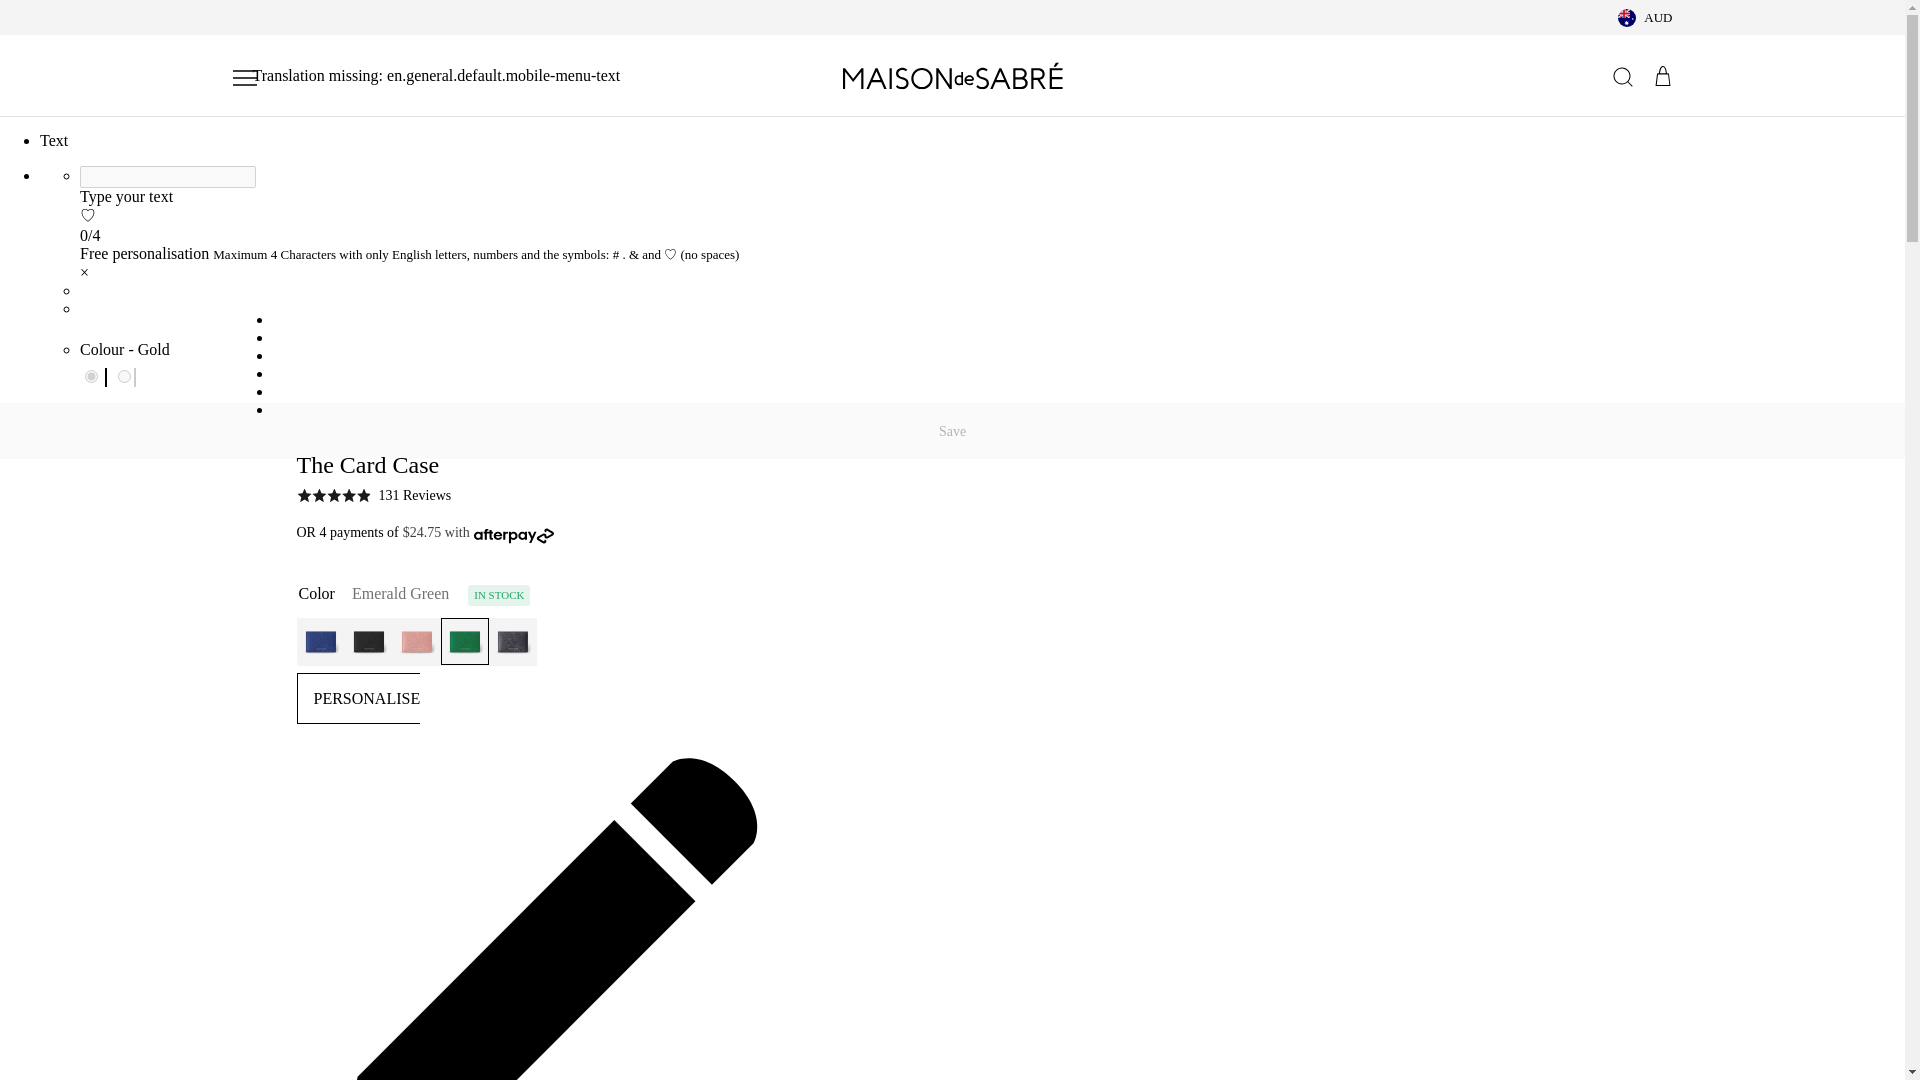  What do you see at coordinates (90, 376) in the screenshot?
I see `Gold` at bounding box center [90, 376].